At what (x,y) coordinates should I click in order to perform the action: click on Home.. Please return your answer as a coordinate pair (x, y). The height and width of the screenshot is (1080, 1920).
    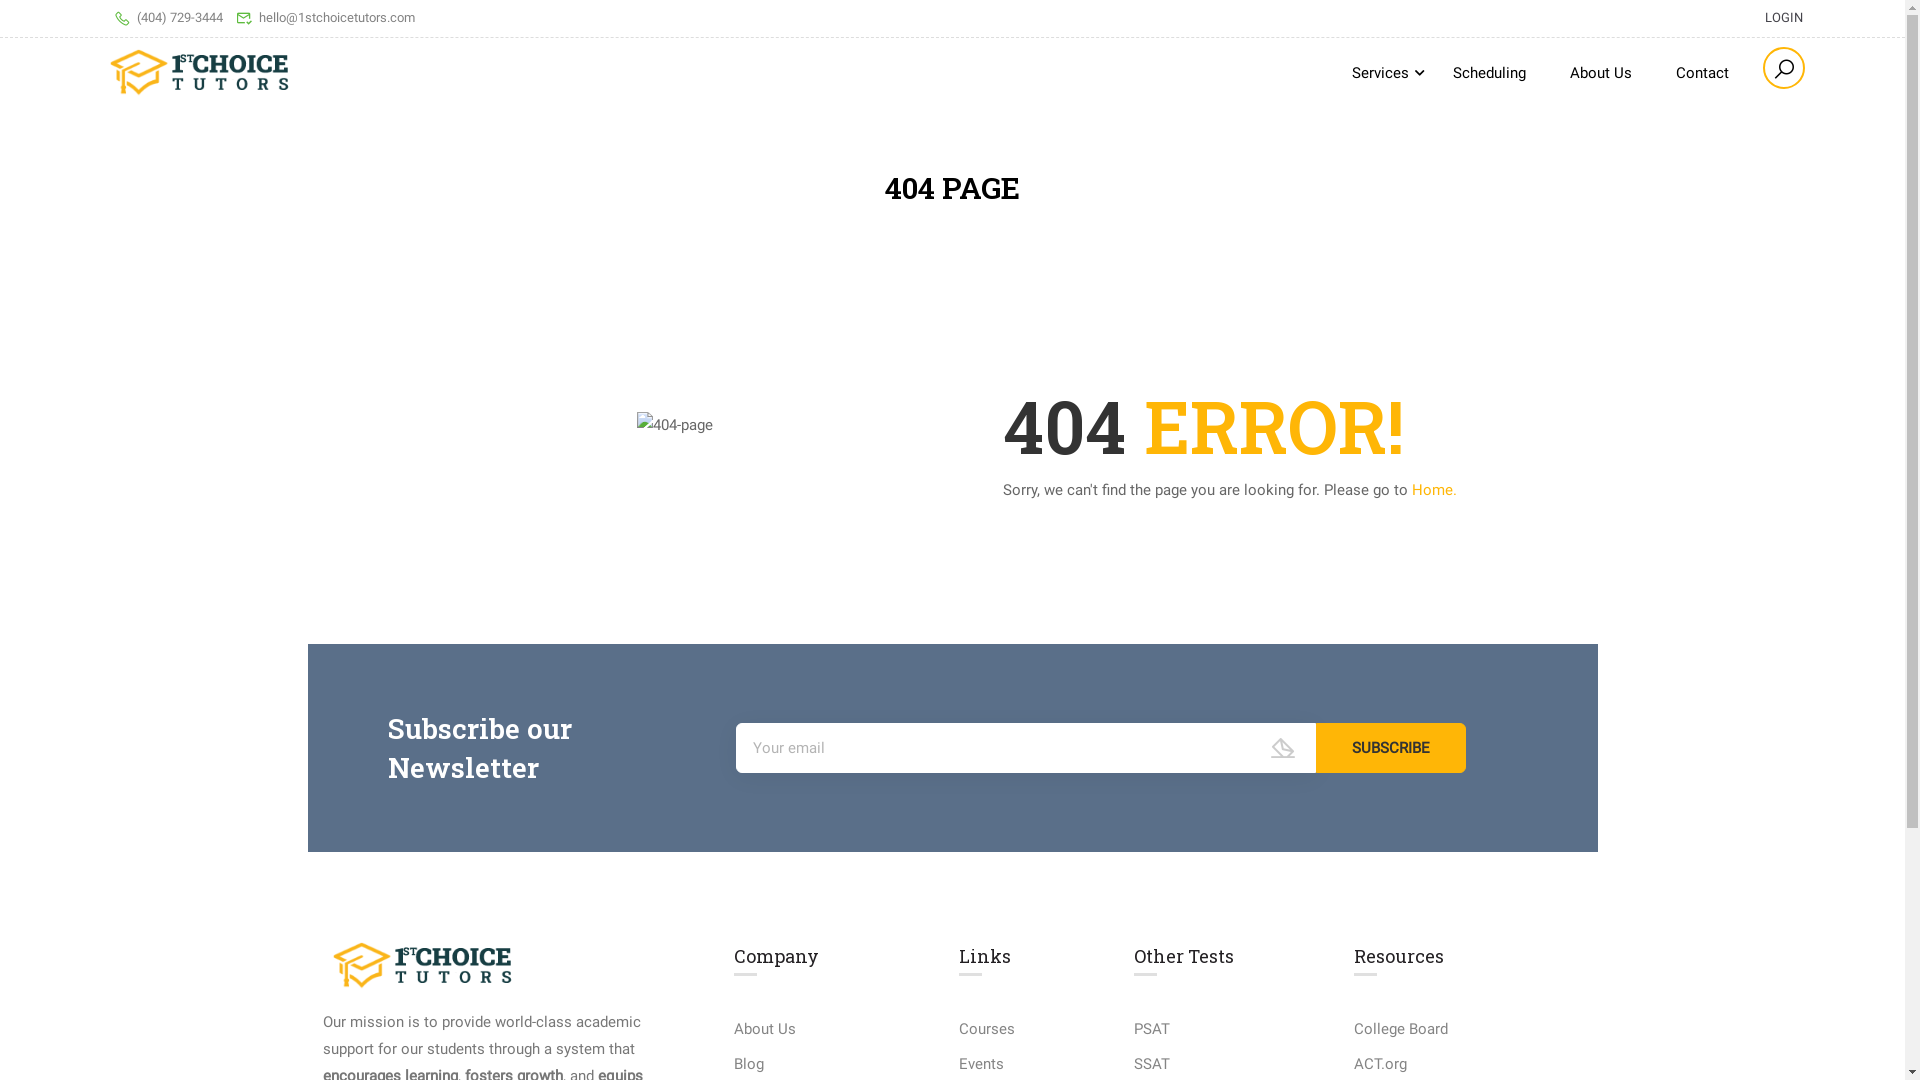
    Looking at the image, I should click on (1434, 489).